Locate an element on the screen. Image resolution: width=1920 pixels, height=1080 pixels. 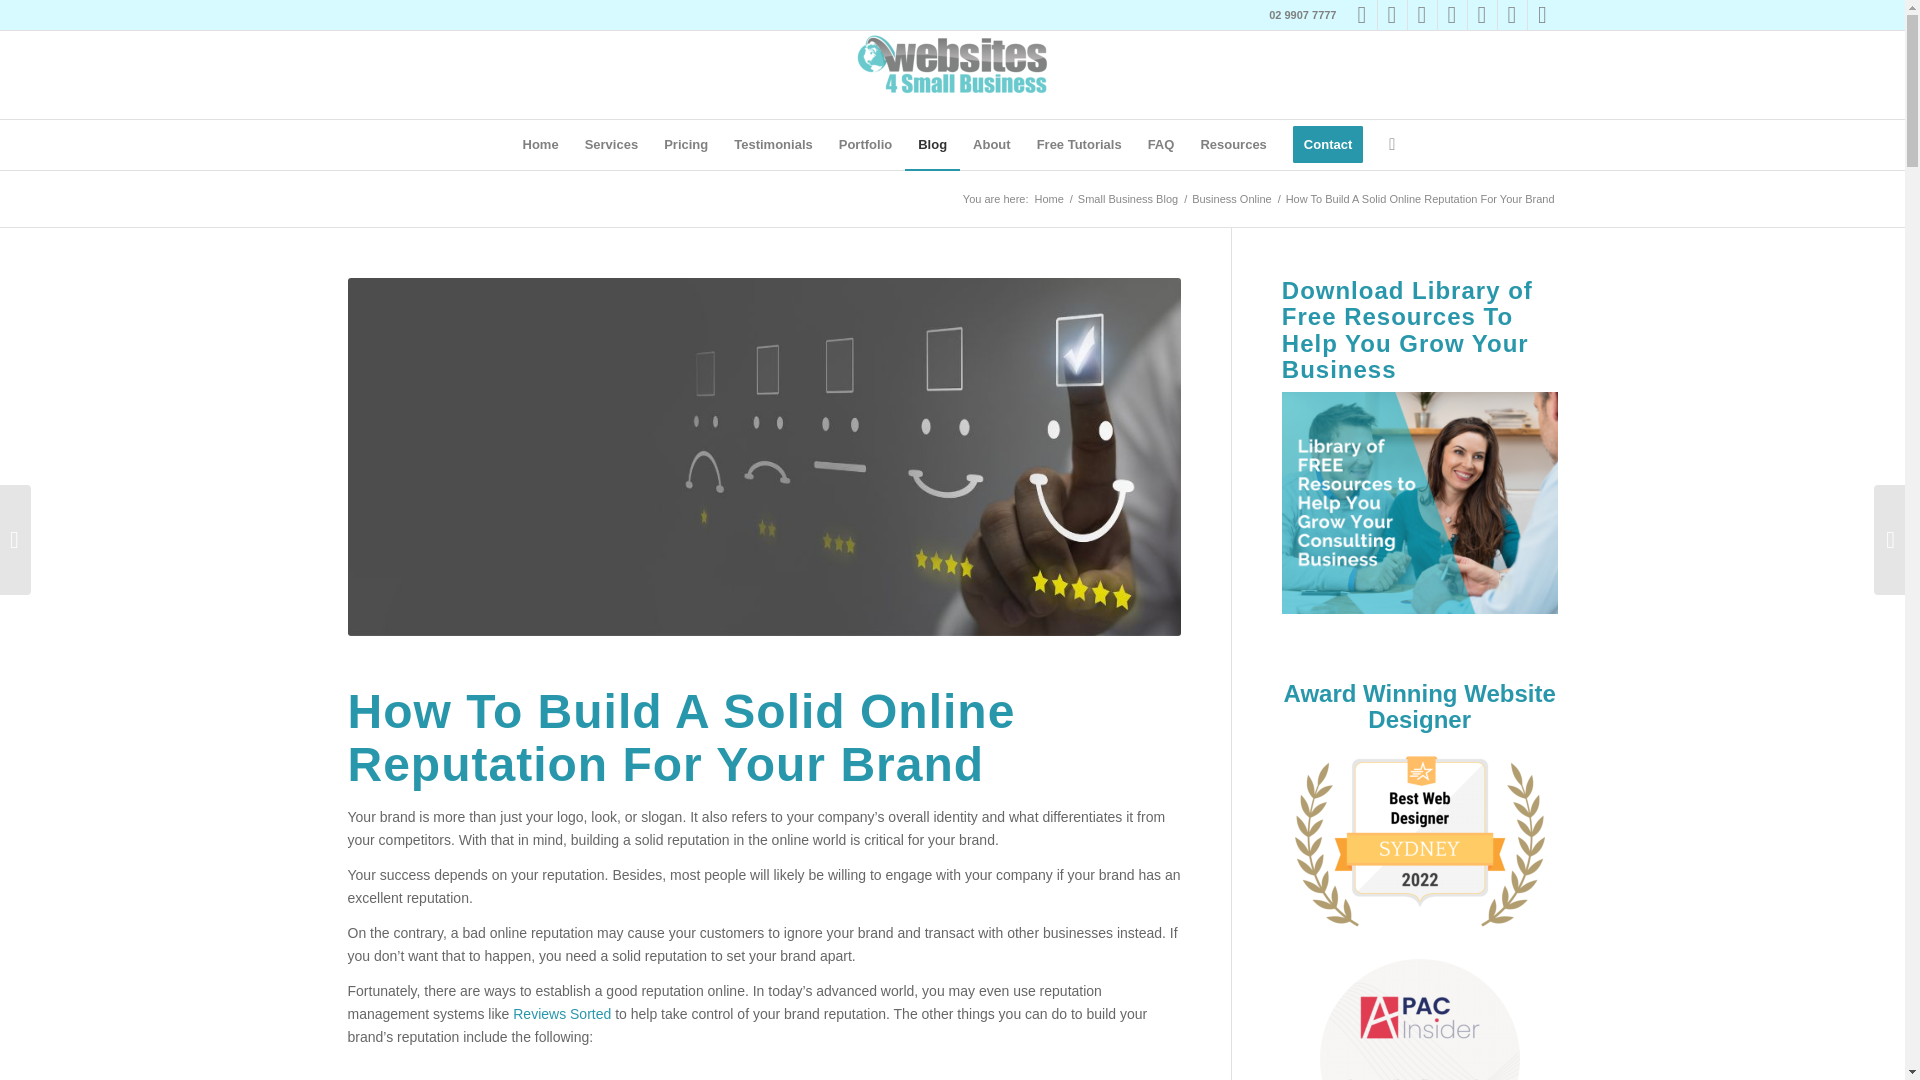
Home is located at coordinates (541, 144).